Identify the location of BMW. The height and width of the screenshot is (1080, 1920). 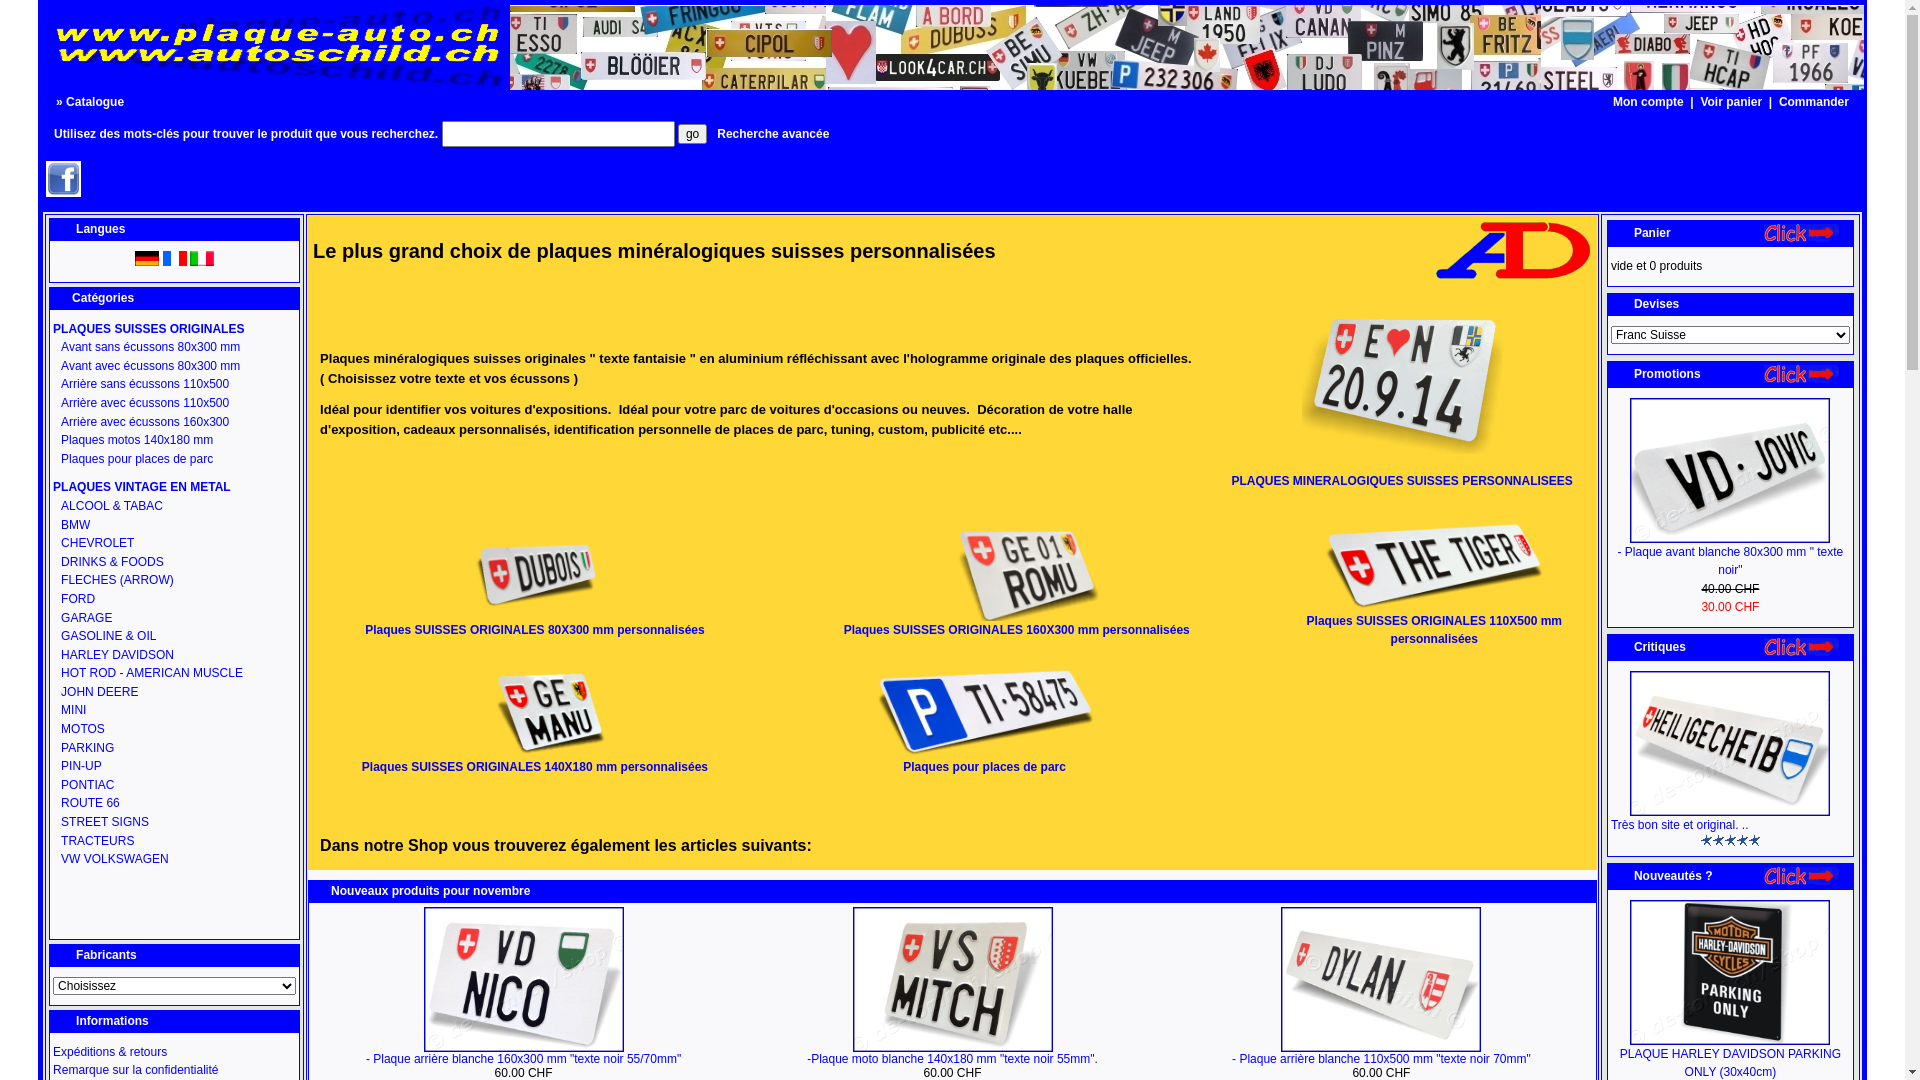
(174, 526).